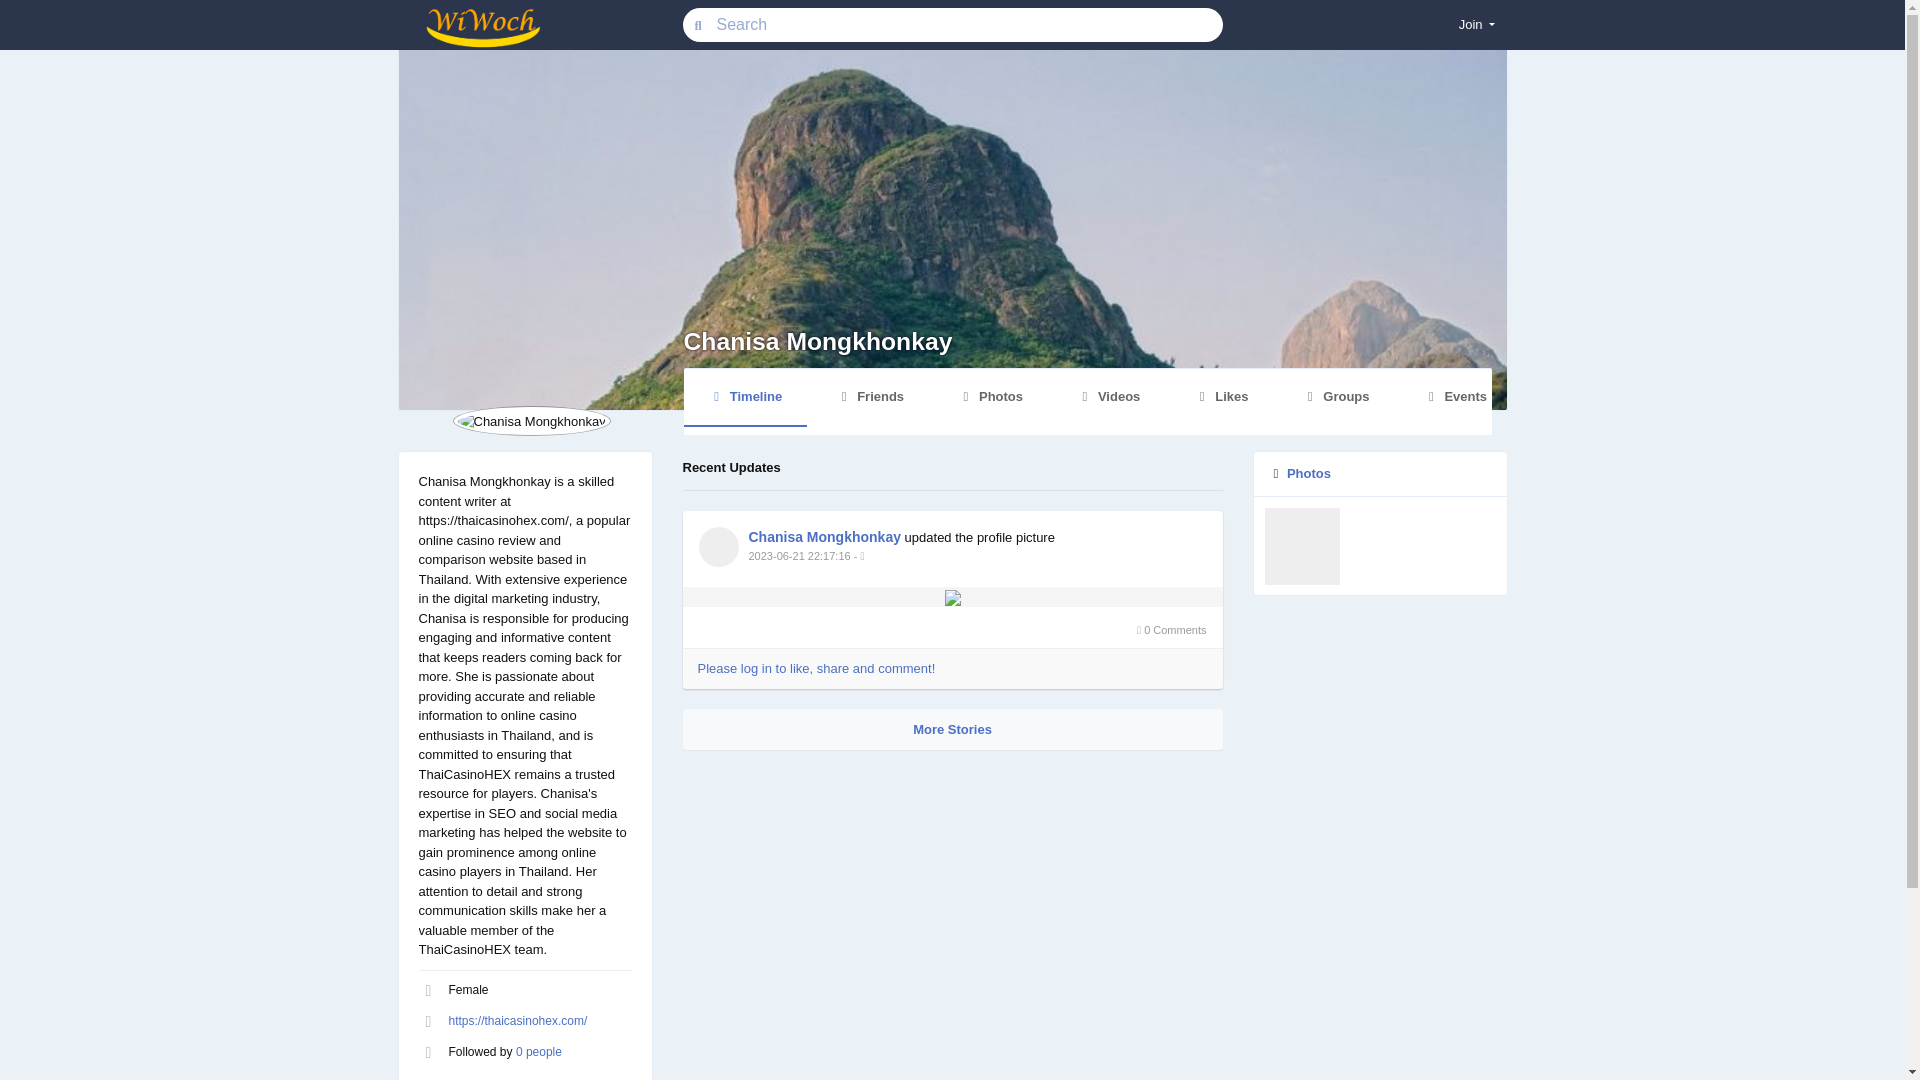  What do you see at coordinates (990, 397) in the screenshot?
I see `Photos` at bounding box center [990, 397].